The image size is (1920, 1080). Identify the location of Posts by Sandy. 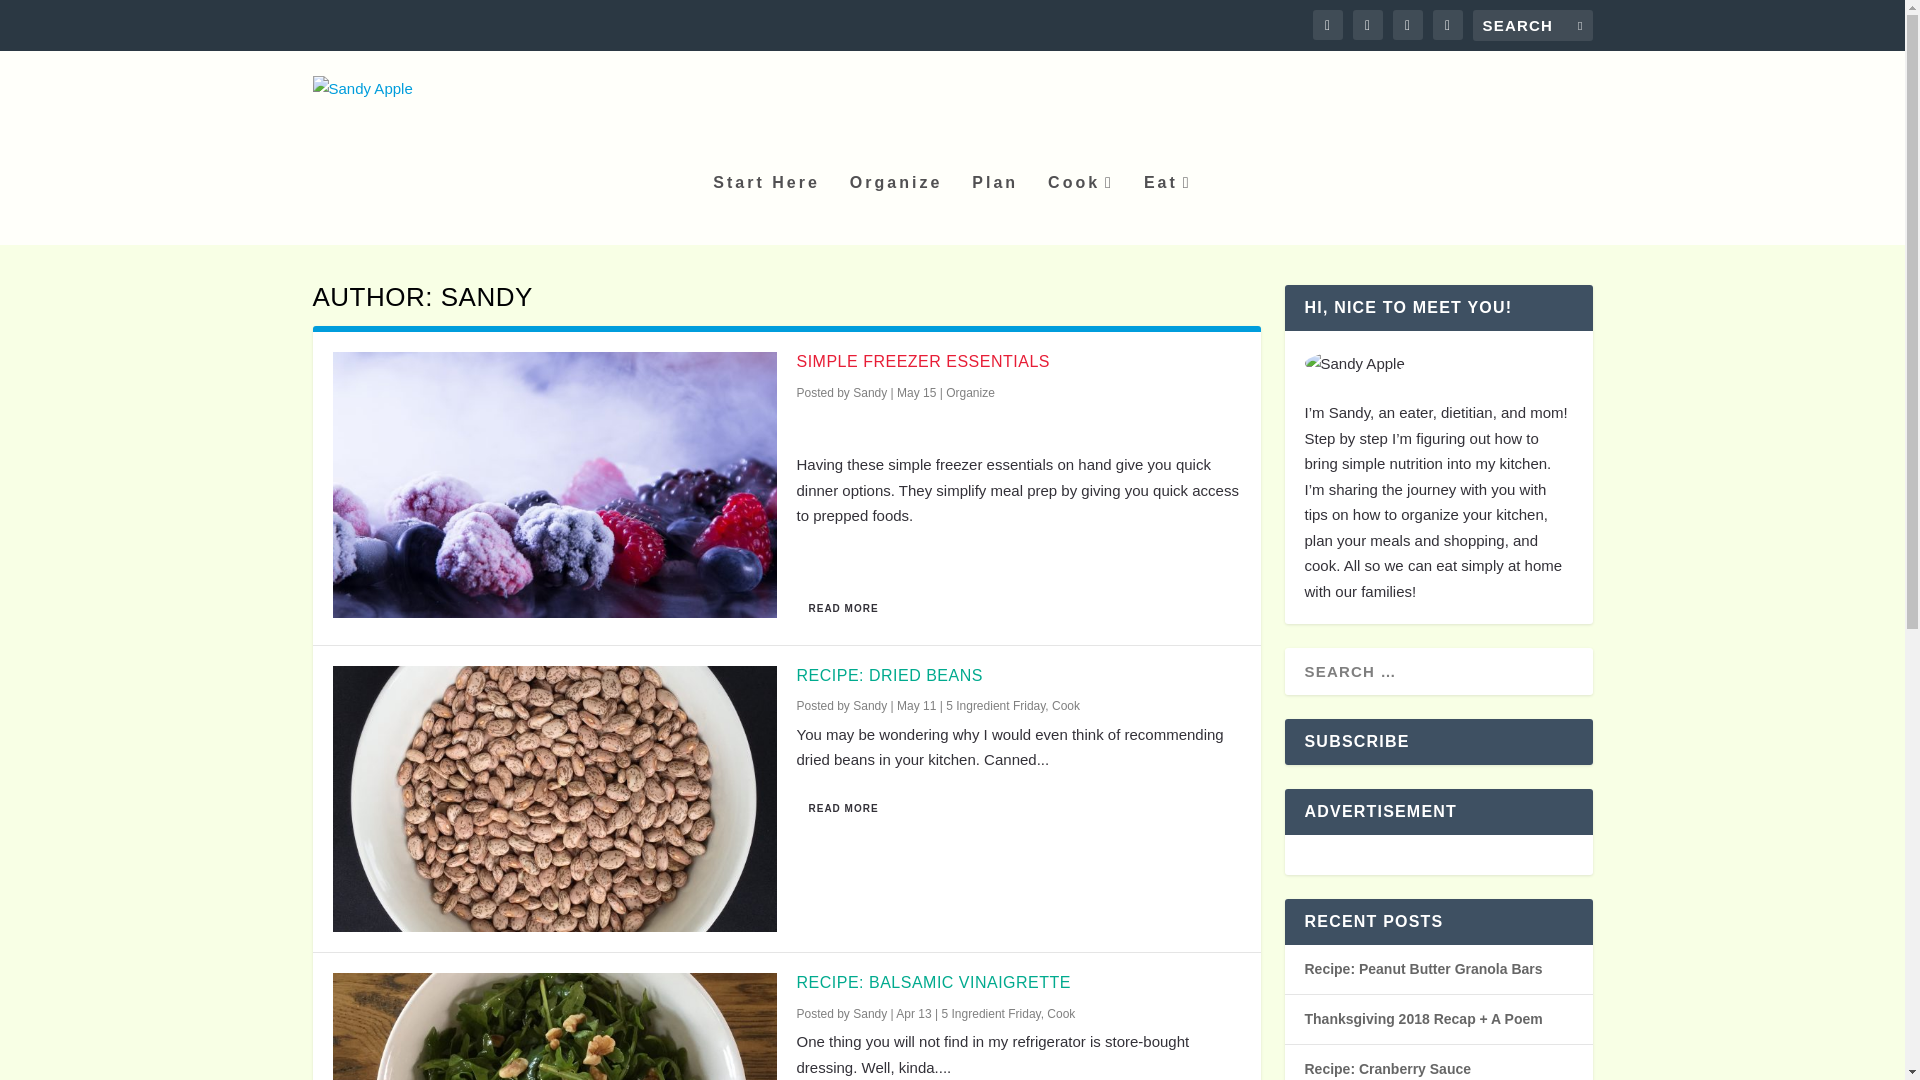
(870, 392).